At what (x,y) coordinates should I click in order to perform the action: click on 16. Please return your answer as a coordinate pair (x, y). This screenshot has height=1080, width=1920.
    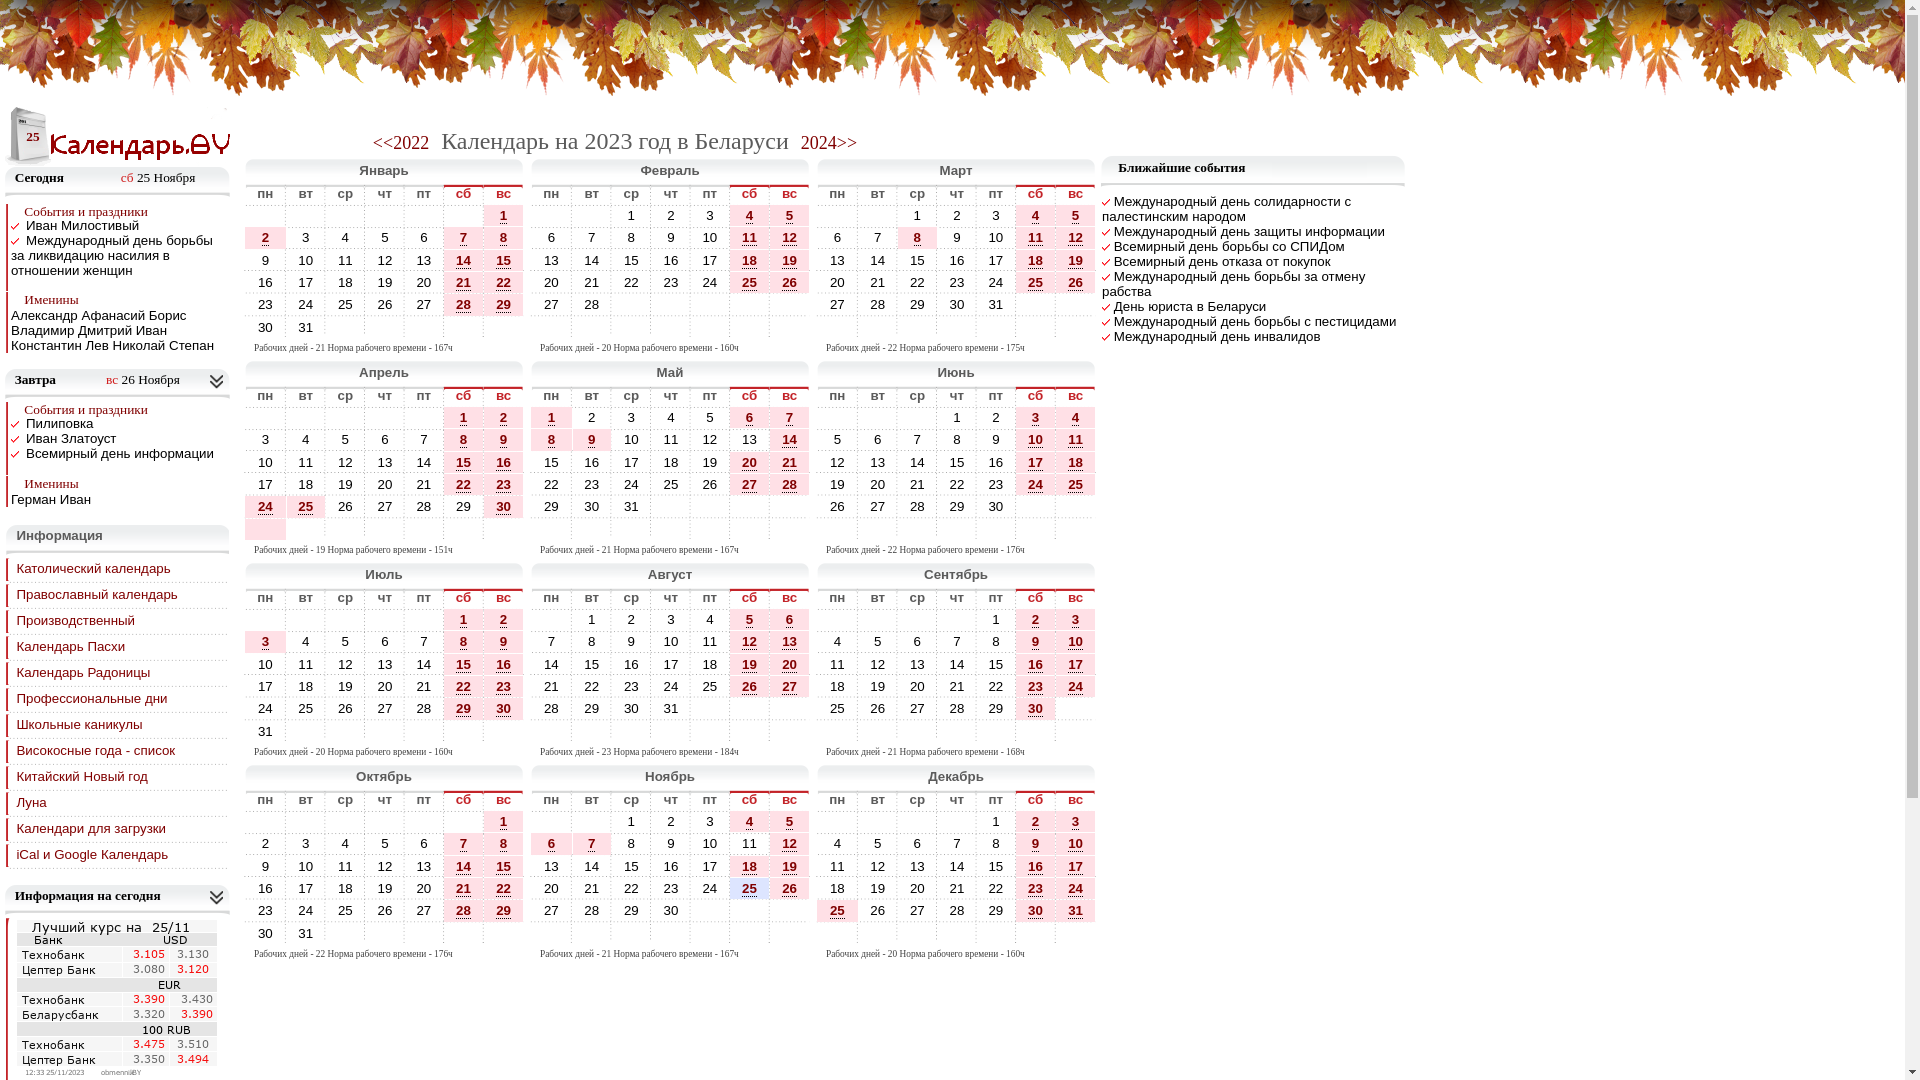
    Looking at the image, I should click on (671, 866).